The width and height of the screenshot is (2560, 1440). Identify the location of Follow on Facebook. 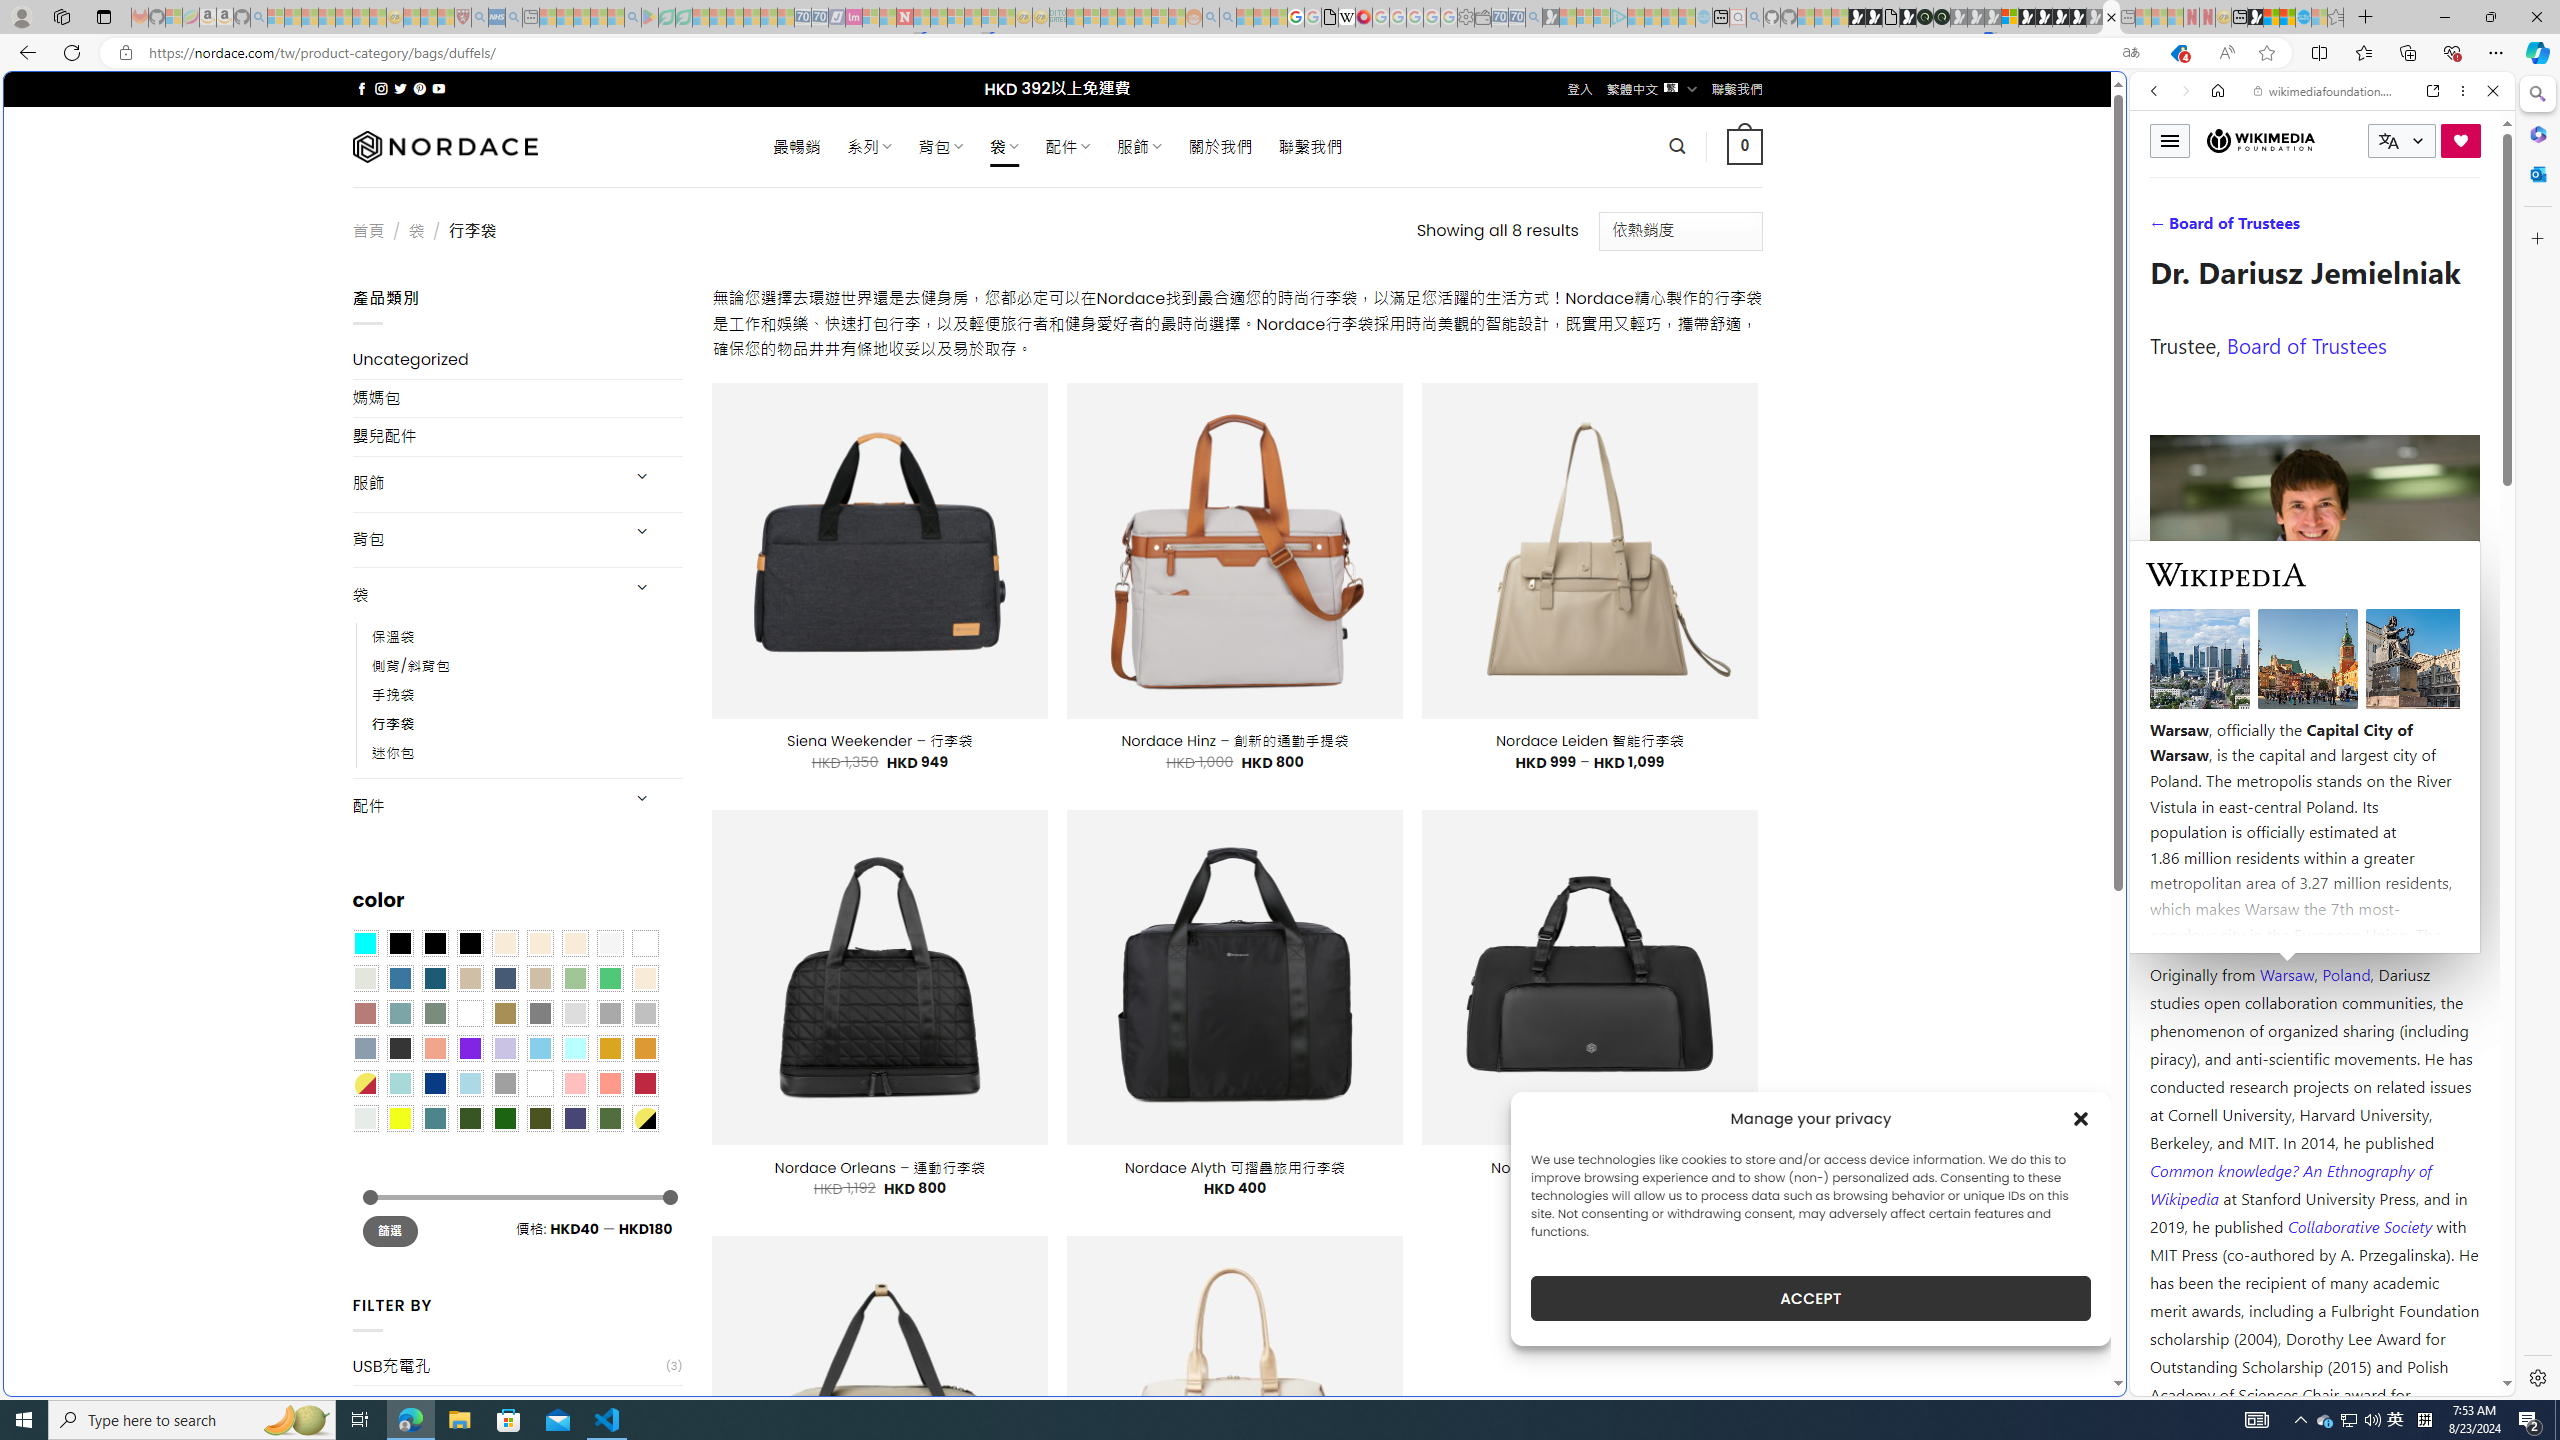
(362, 88).